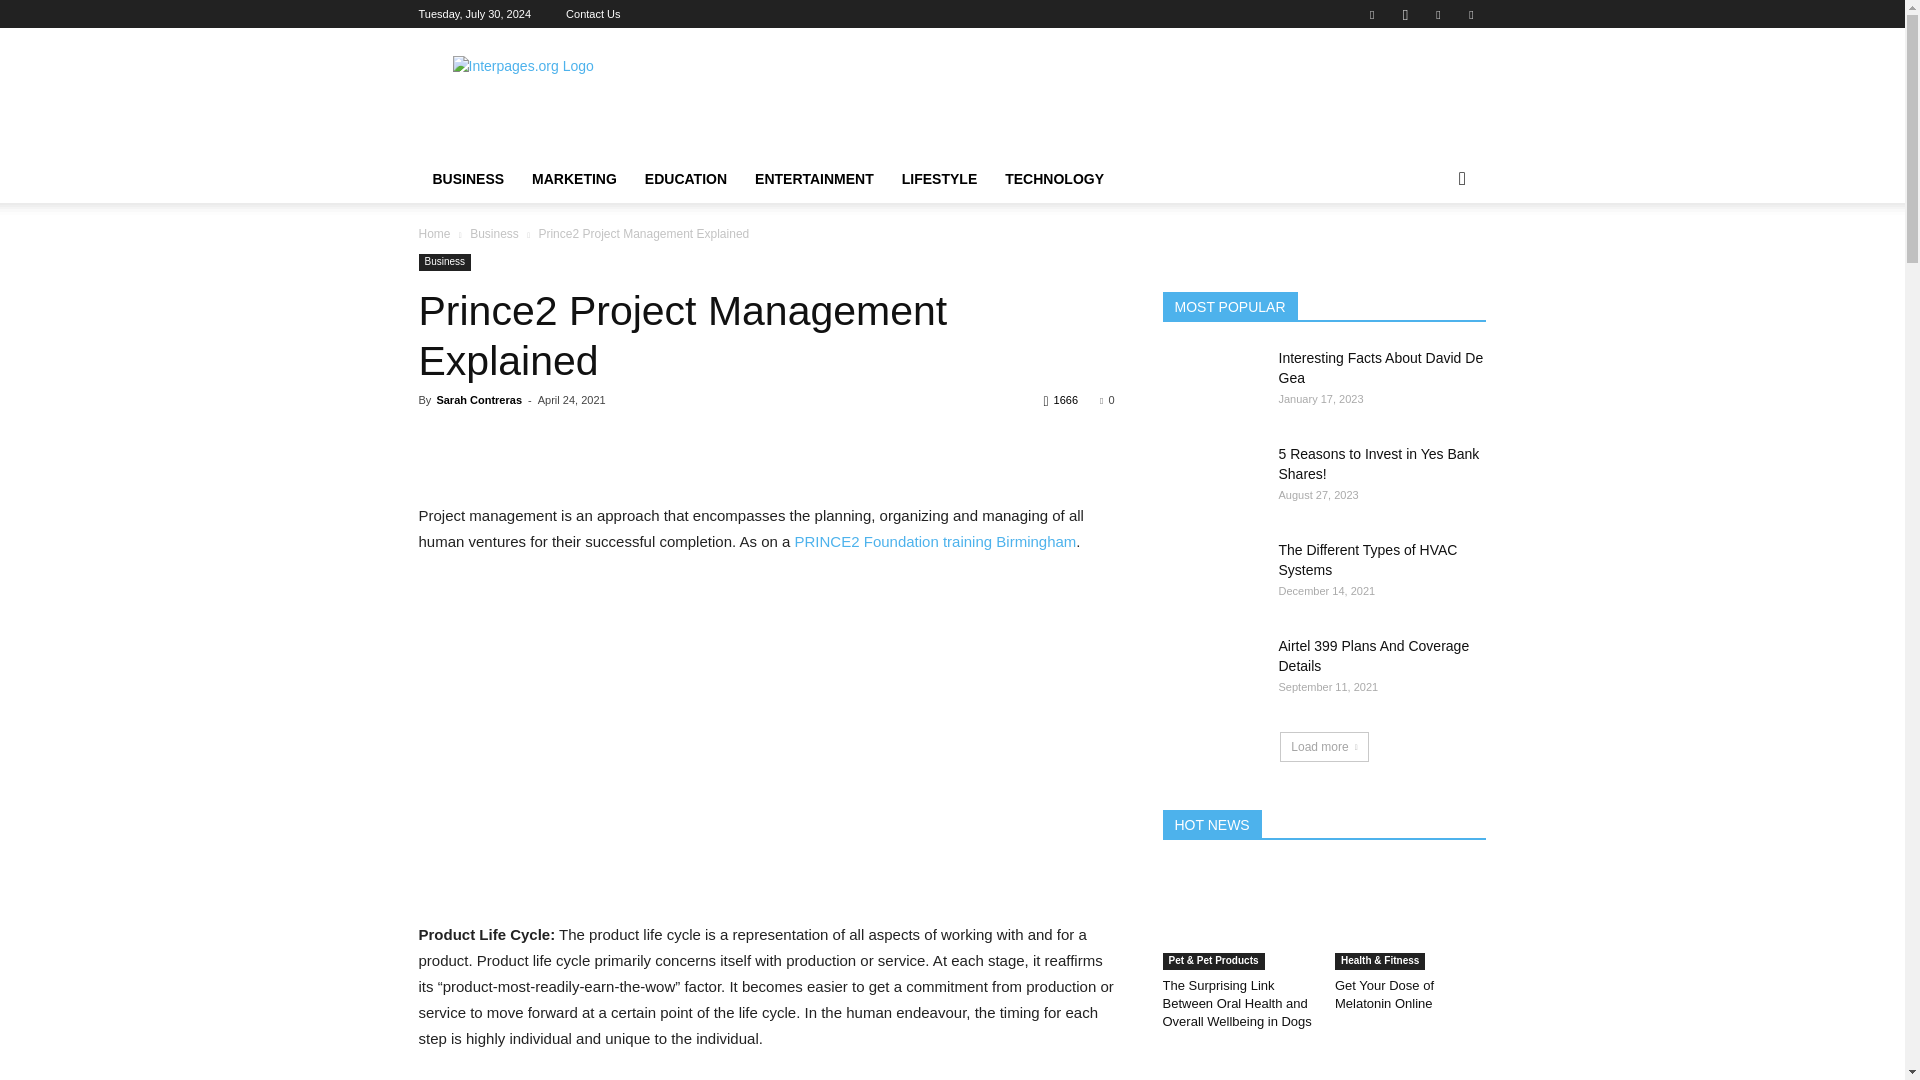  I want to click on View all posts in Business, so click(494, 233).